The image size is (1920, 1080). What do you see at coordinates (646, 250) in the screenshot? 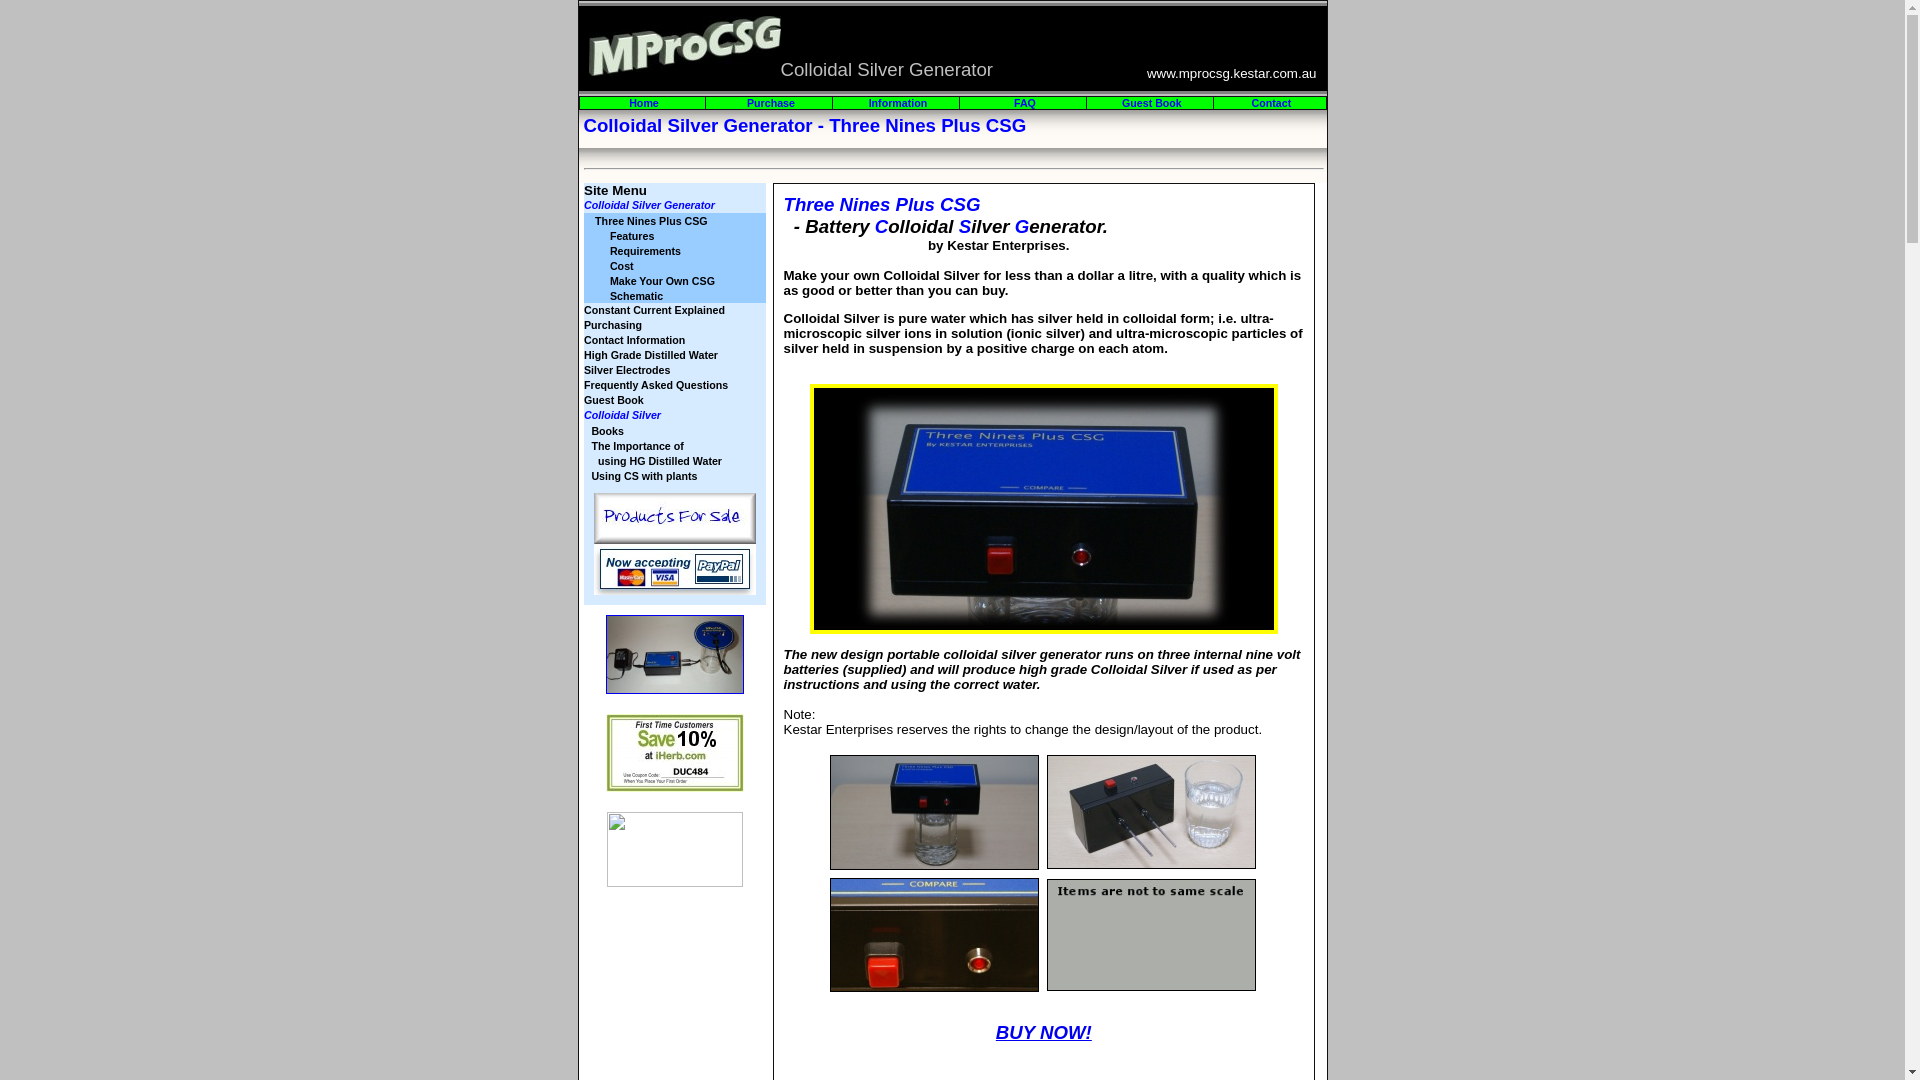
I see `Requirements` at bounding box center [646, 250].